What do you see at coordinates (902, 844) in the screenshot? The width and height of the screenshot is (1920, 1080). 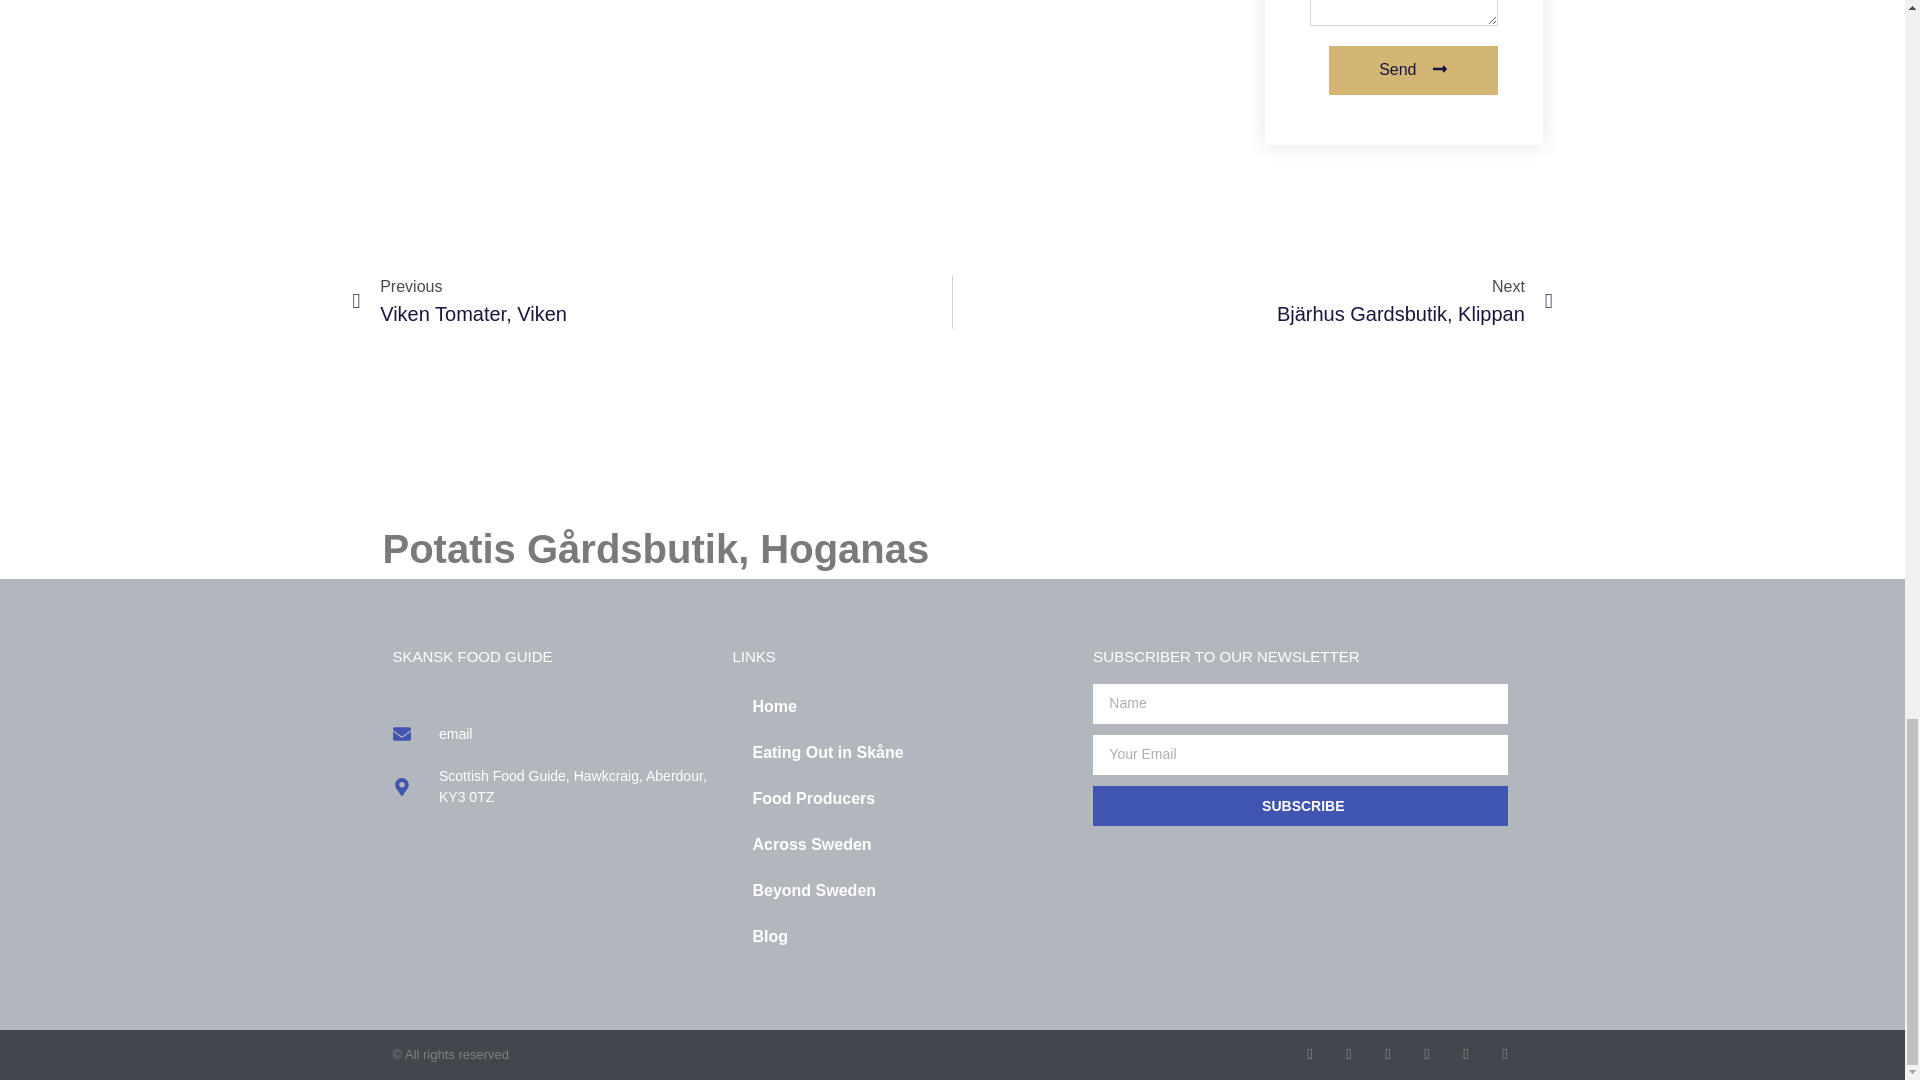 I see `Across Sweden` at bounding box center [902, 844].